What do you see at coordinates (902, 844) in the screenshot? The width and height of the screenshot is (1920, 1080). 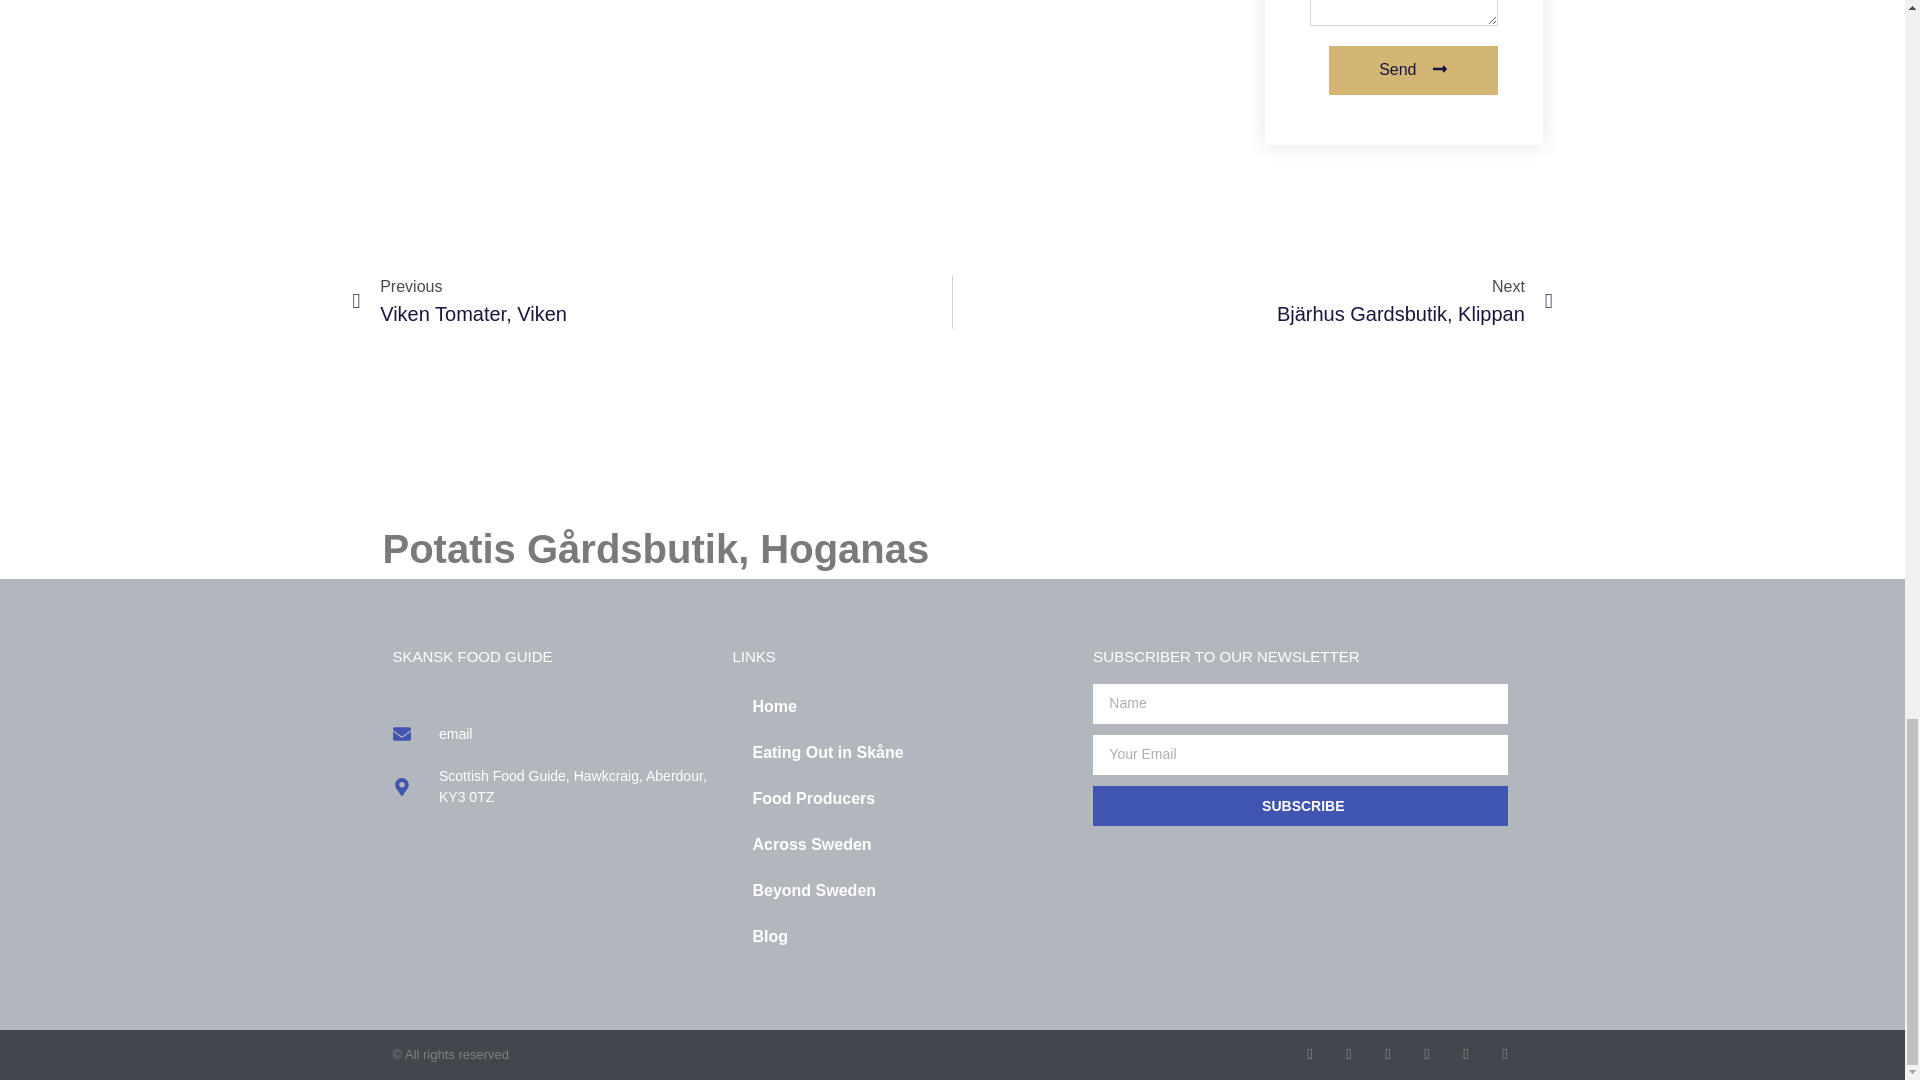 I see `Across Sweden` at bounding box center [902, 844].